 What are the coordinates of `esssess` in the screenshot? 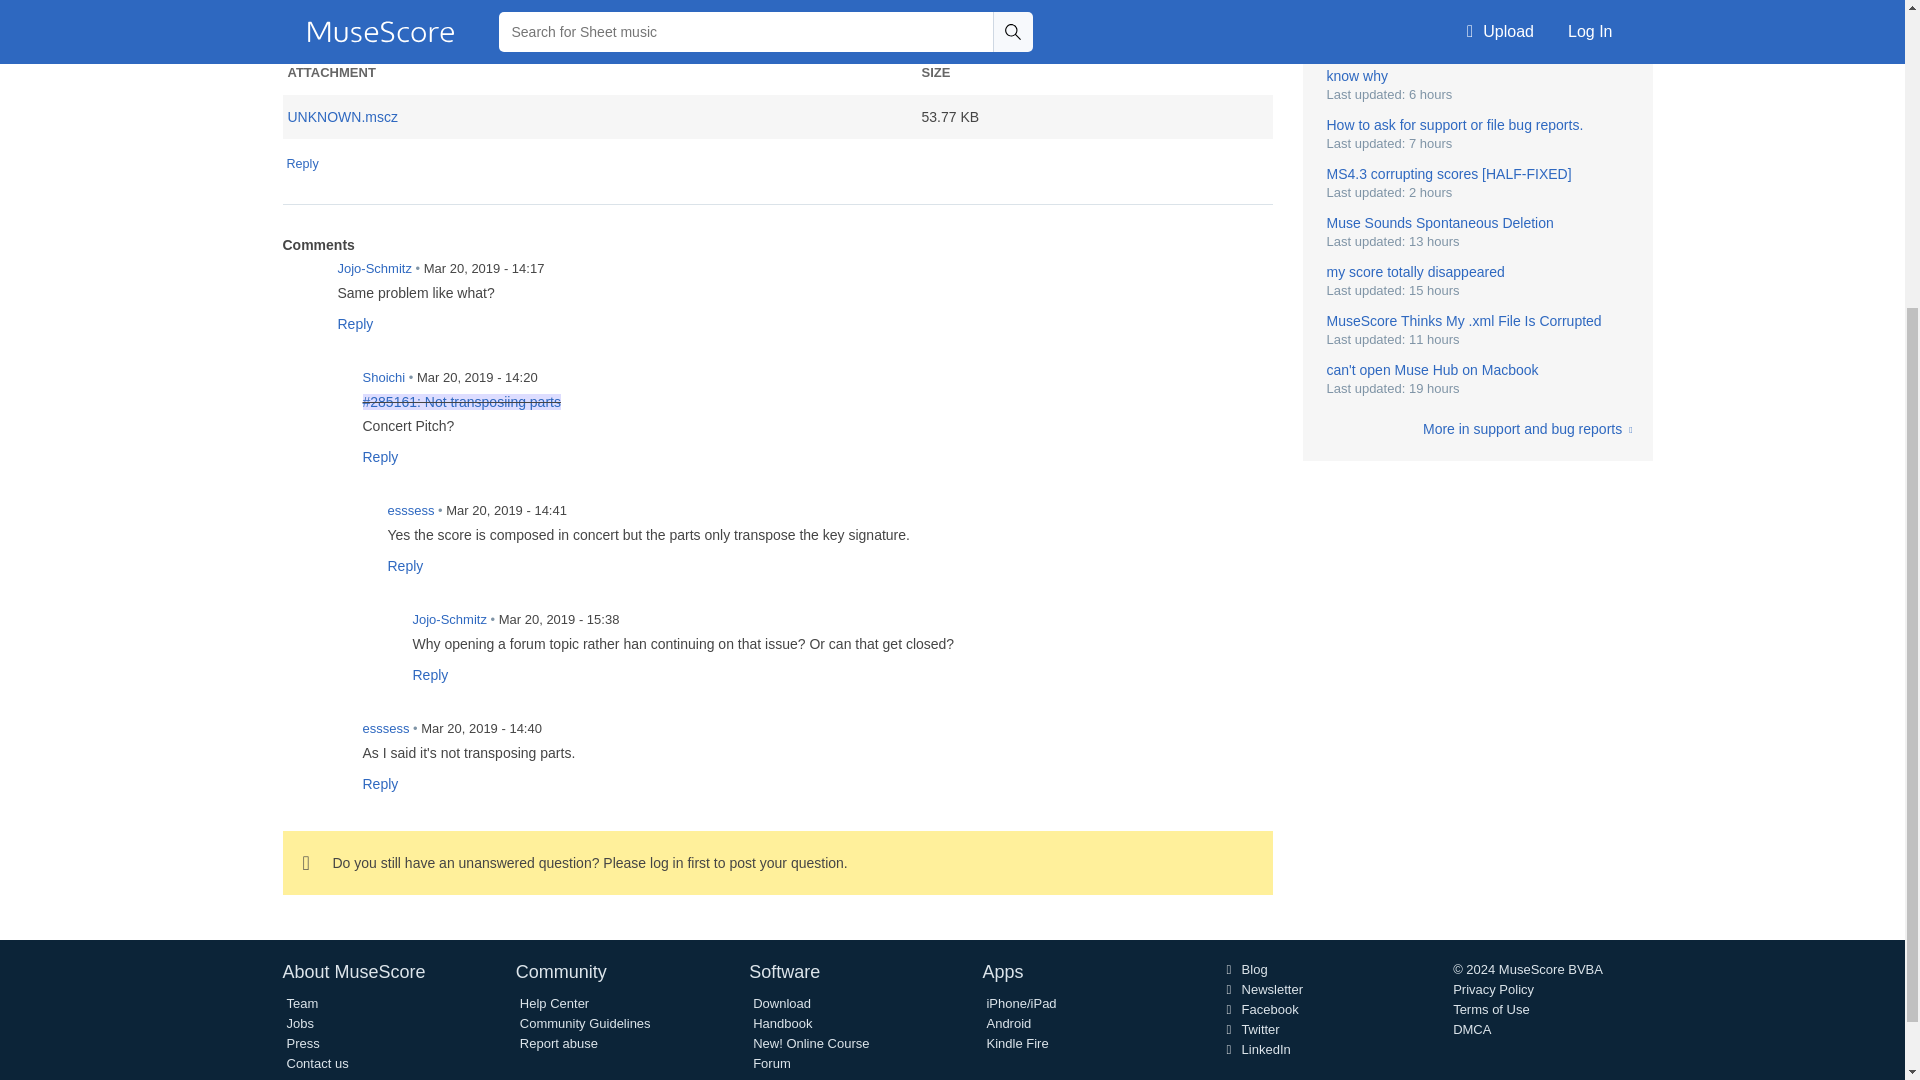 It's located at (352, 523).